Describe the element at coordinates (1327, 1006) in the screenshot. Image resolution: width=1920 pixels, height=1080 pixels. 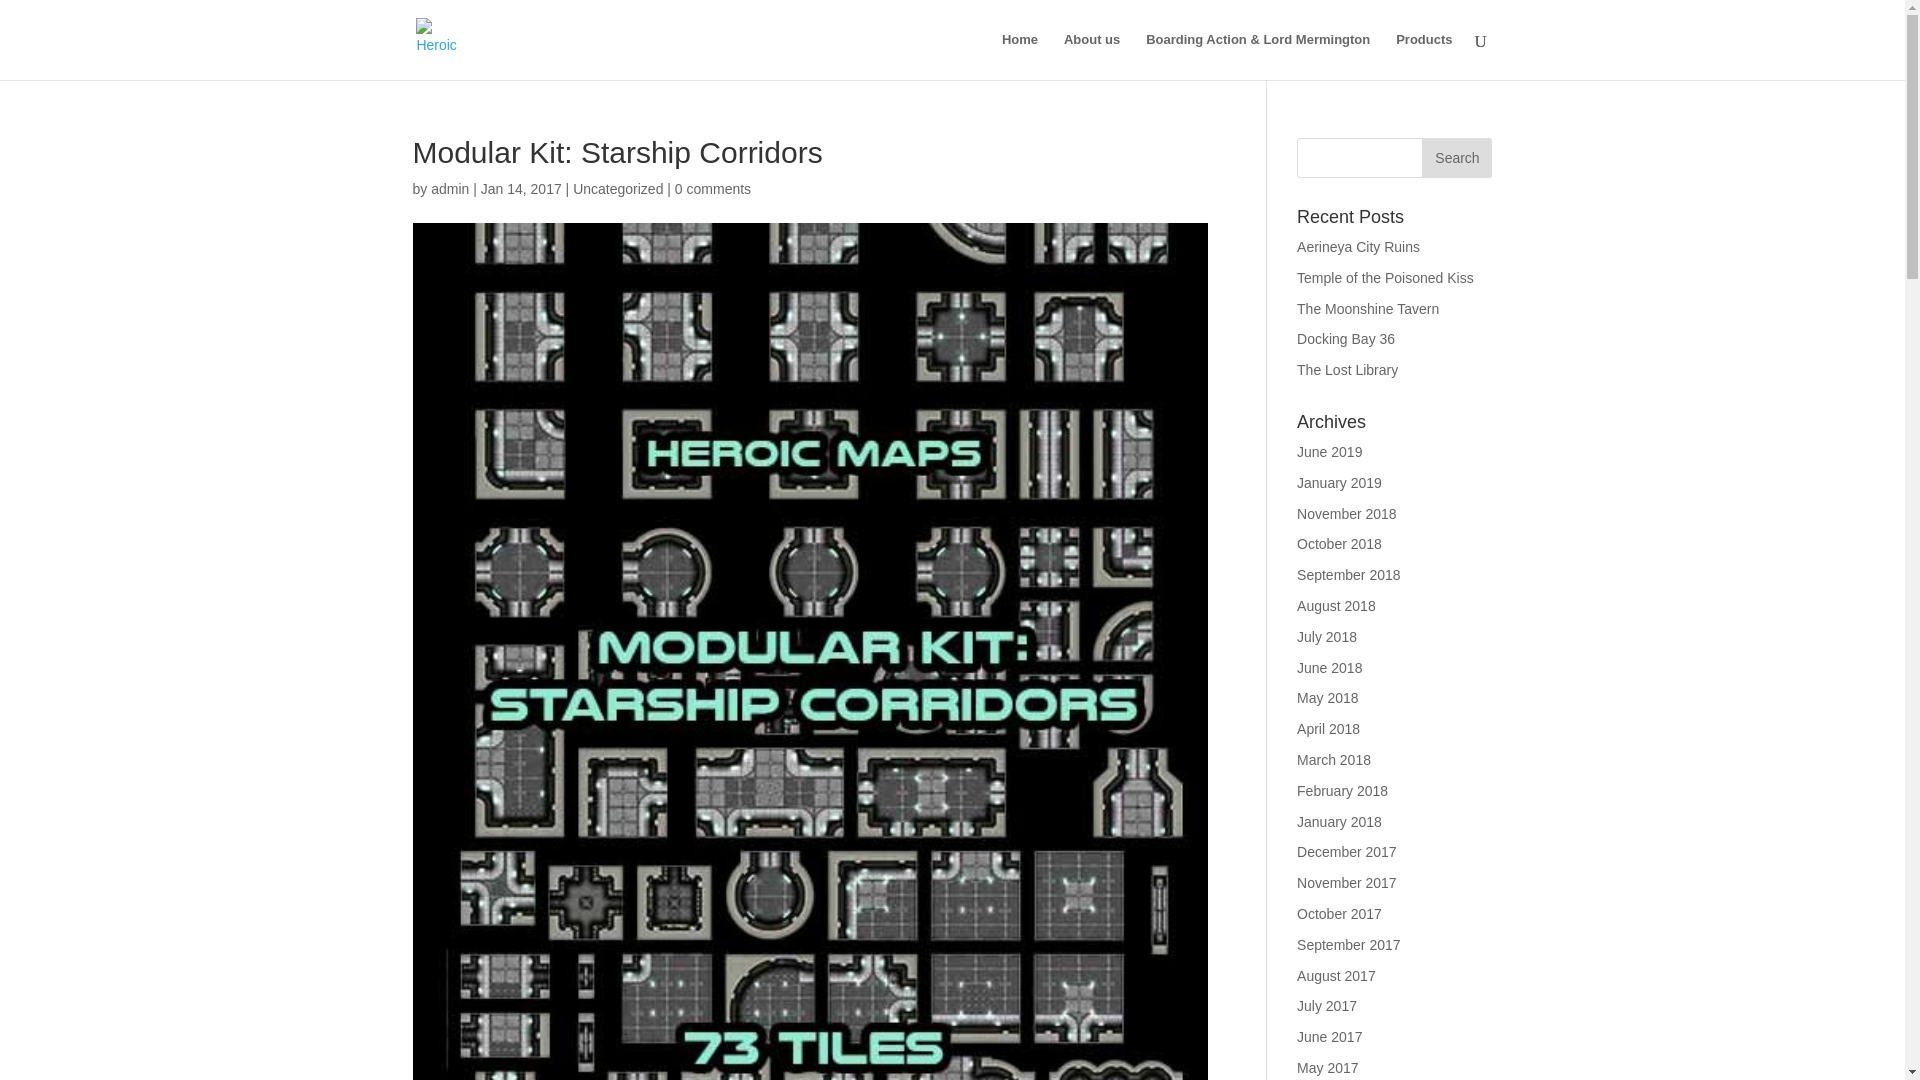
I see `July 2017` at that location.